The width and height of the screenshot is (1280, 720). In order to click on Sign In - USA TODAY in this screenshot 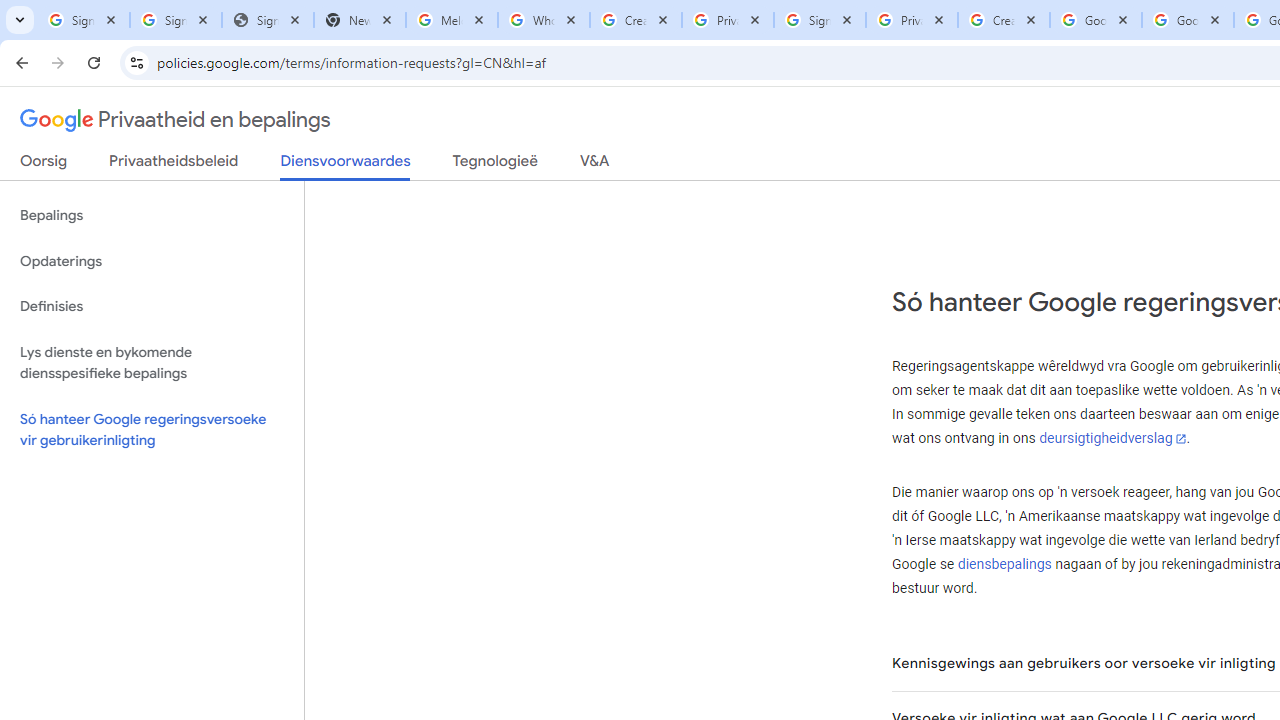, I will do `click(267, 20)`.